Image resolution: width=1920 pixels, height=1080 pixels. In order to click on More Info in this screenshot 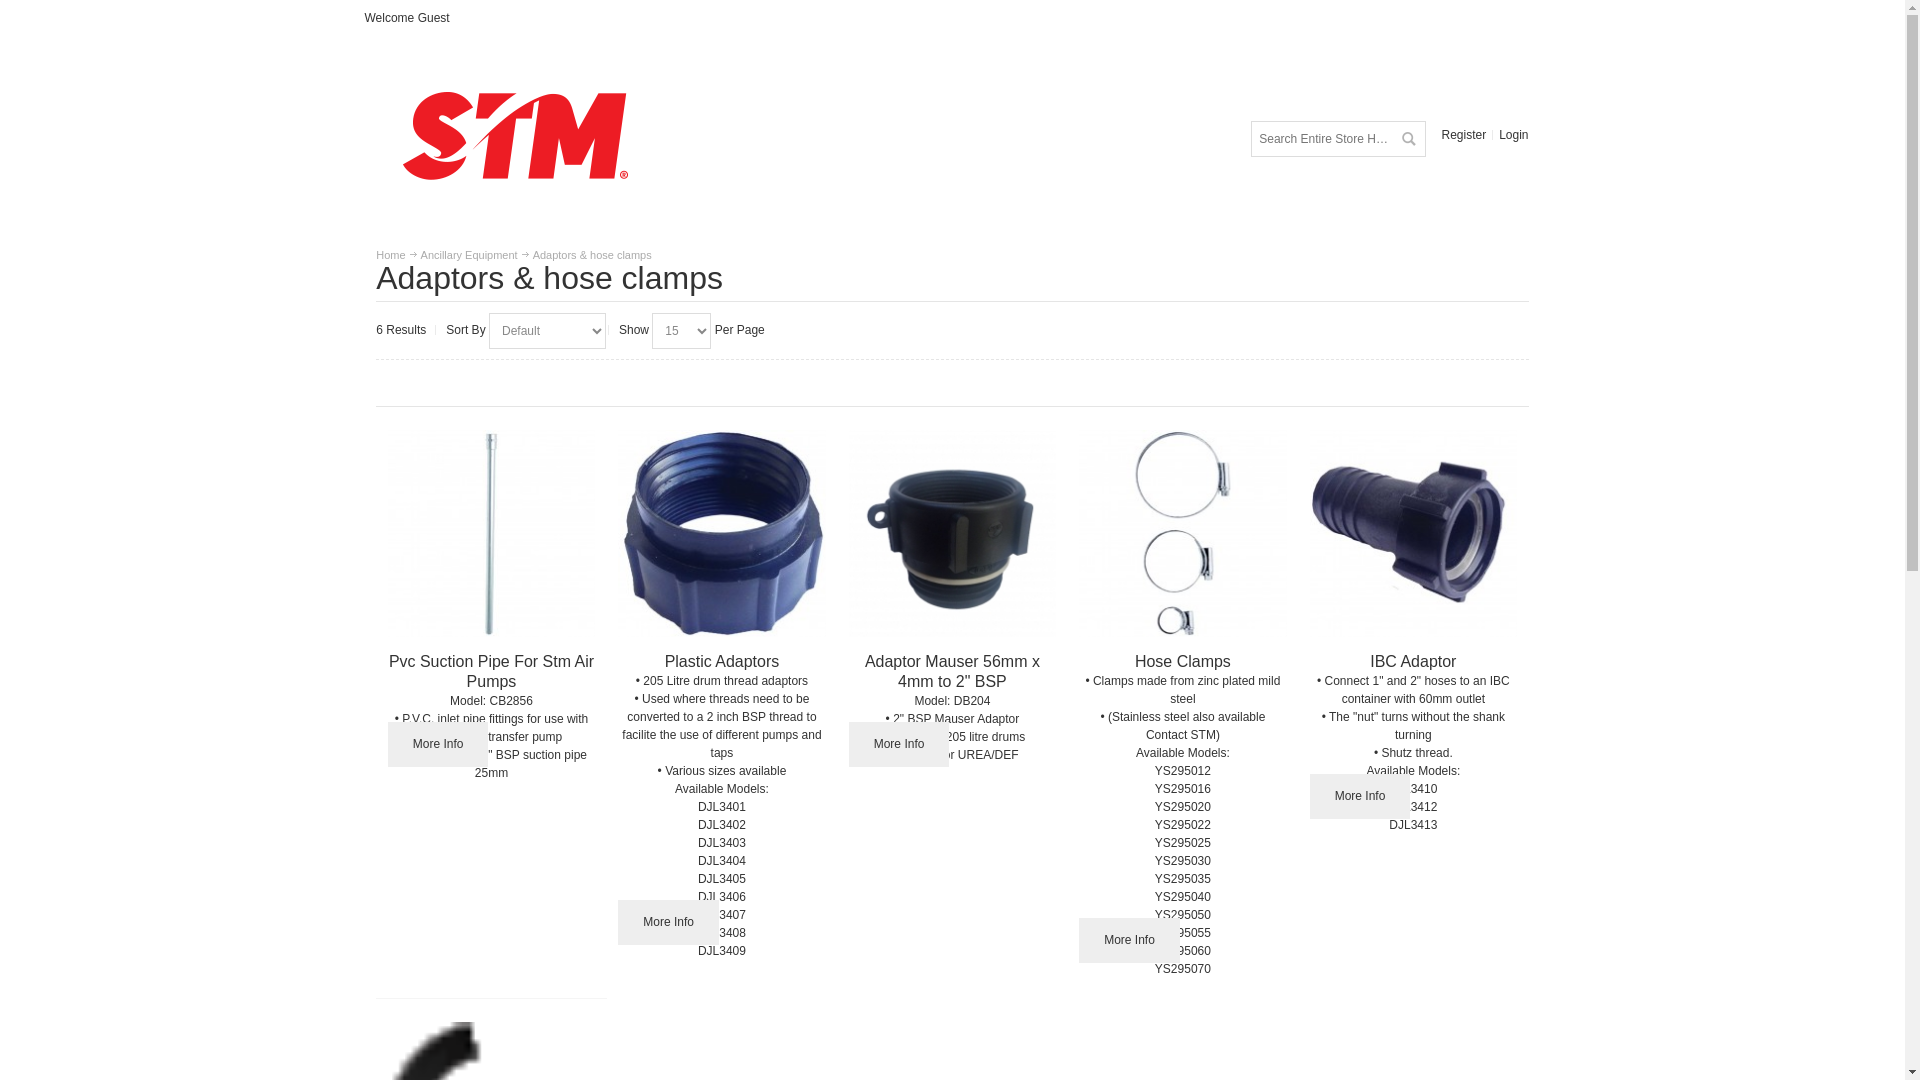, I will do `click(668, 922)`.